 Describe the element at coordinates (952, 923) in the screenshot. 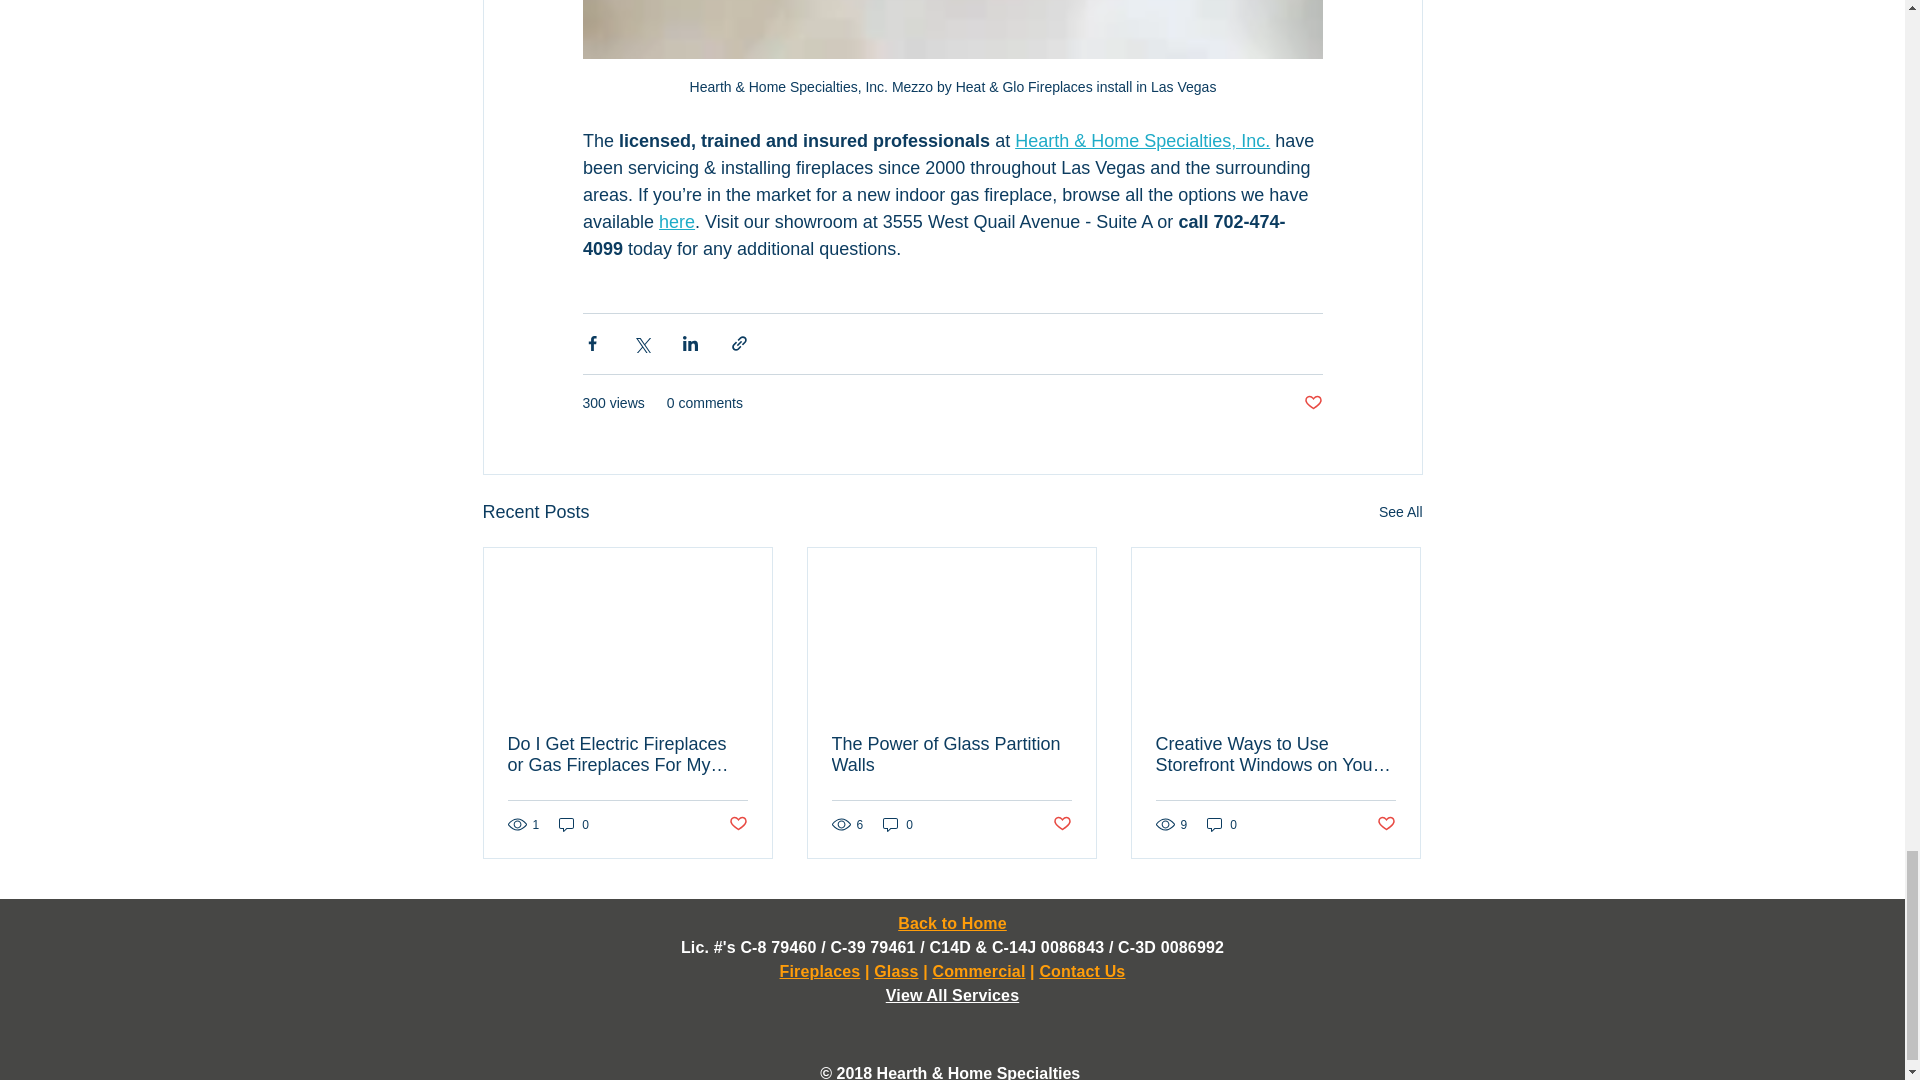

I see `Back to Home` at that location.